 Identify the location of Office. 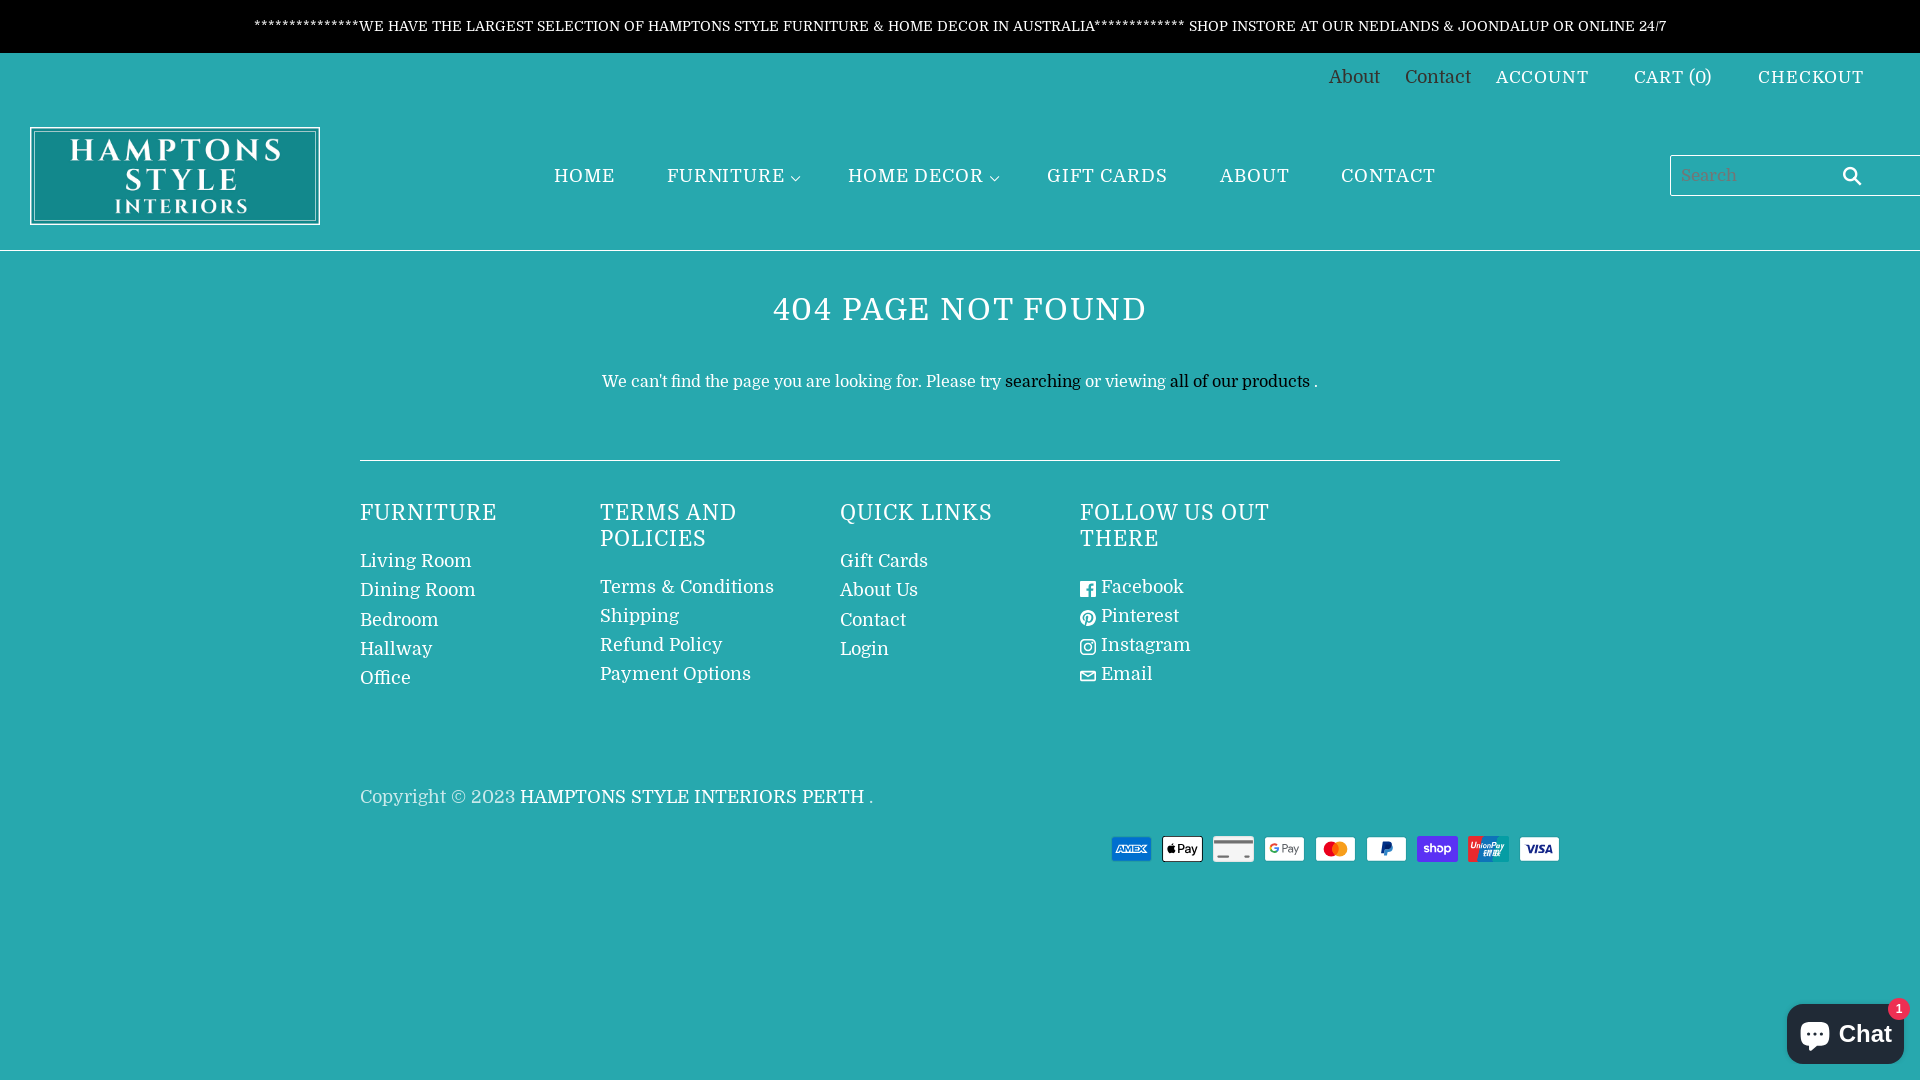
(386, 678).